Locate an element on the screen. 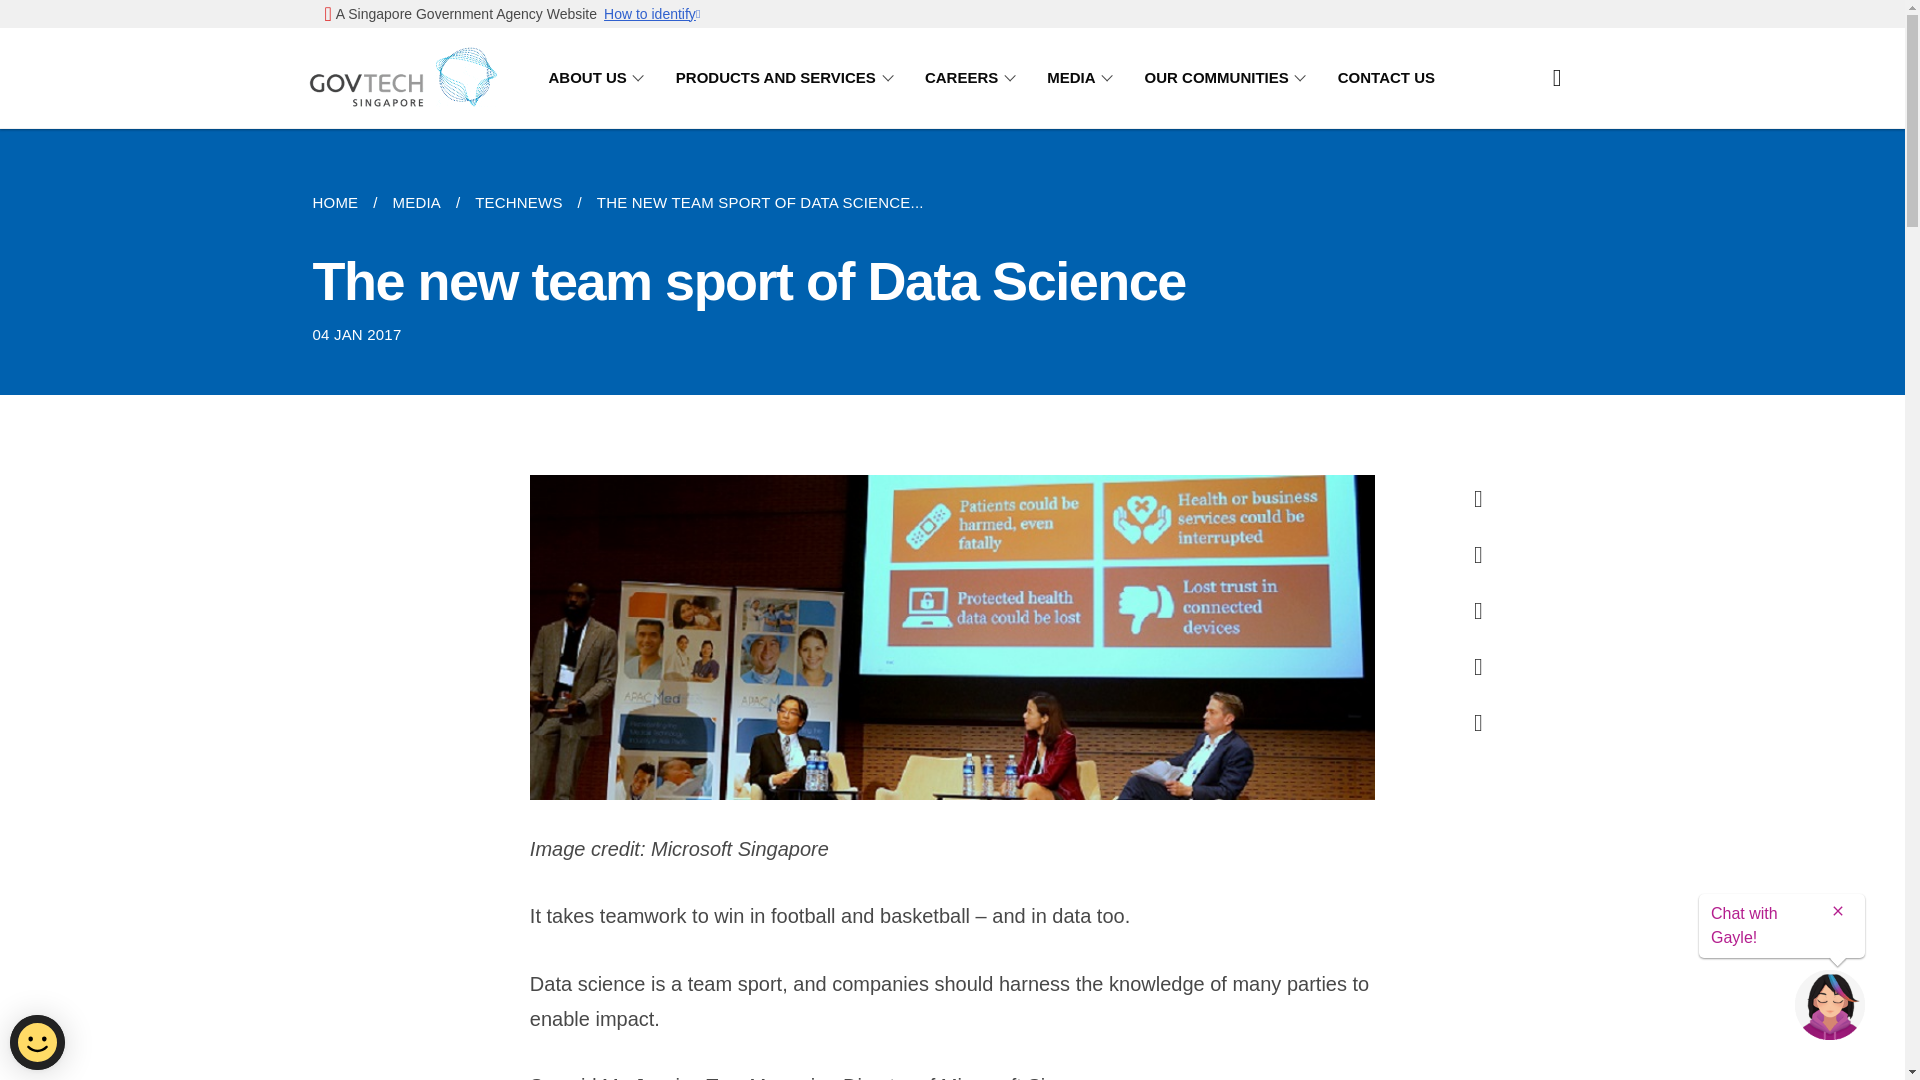 Image resolution: width=1920 pixels, height=1080 pixels. TECHNEWS is located at coordinates (518, 202).